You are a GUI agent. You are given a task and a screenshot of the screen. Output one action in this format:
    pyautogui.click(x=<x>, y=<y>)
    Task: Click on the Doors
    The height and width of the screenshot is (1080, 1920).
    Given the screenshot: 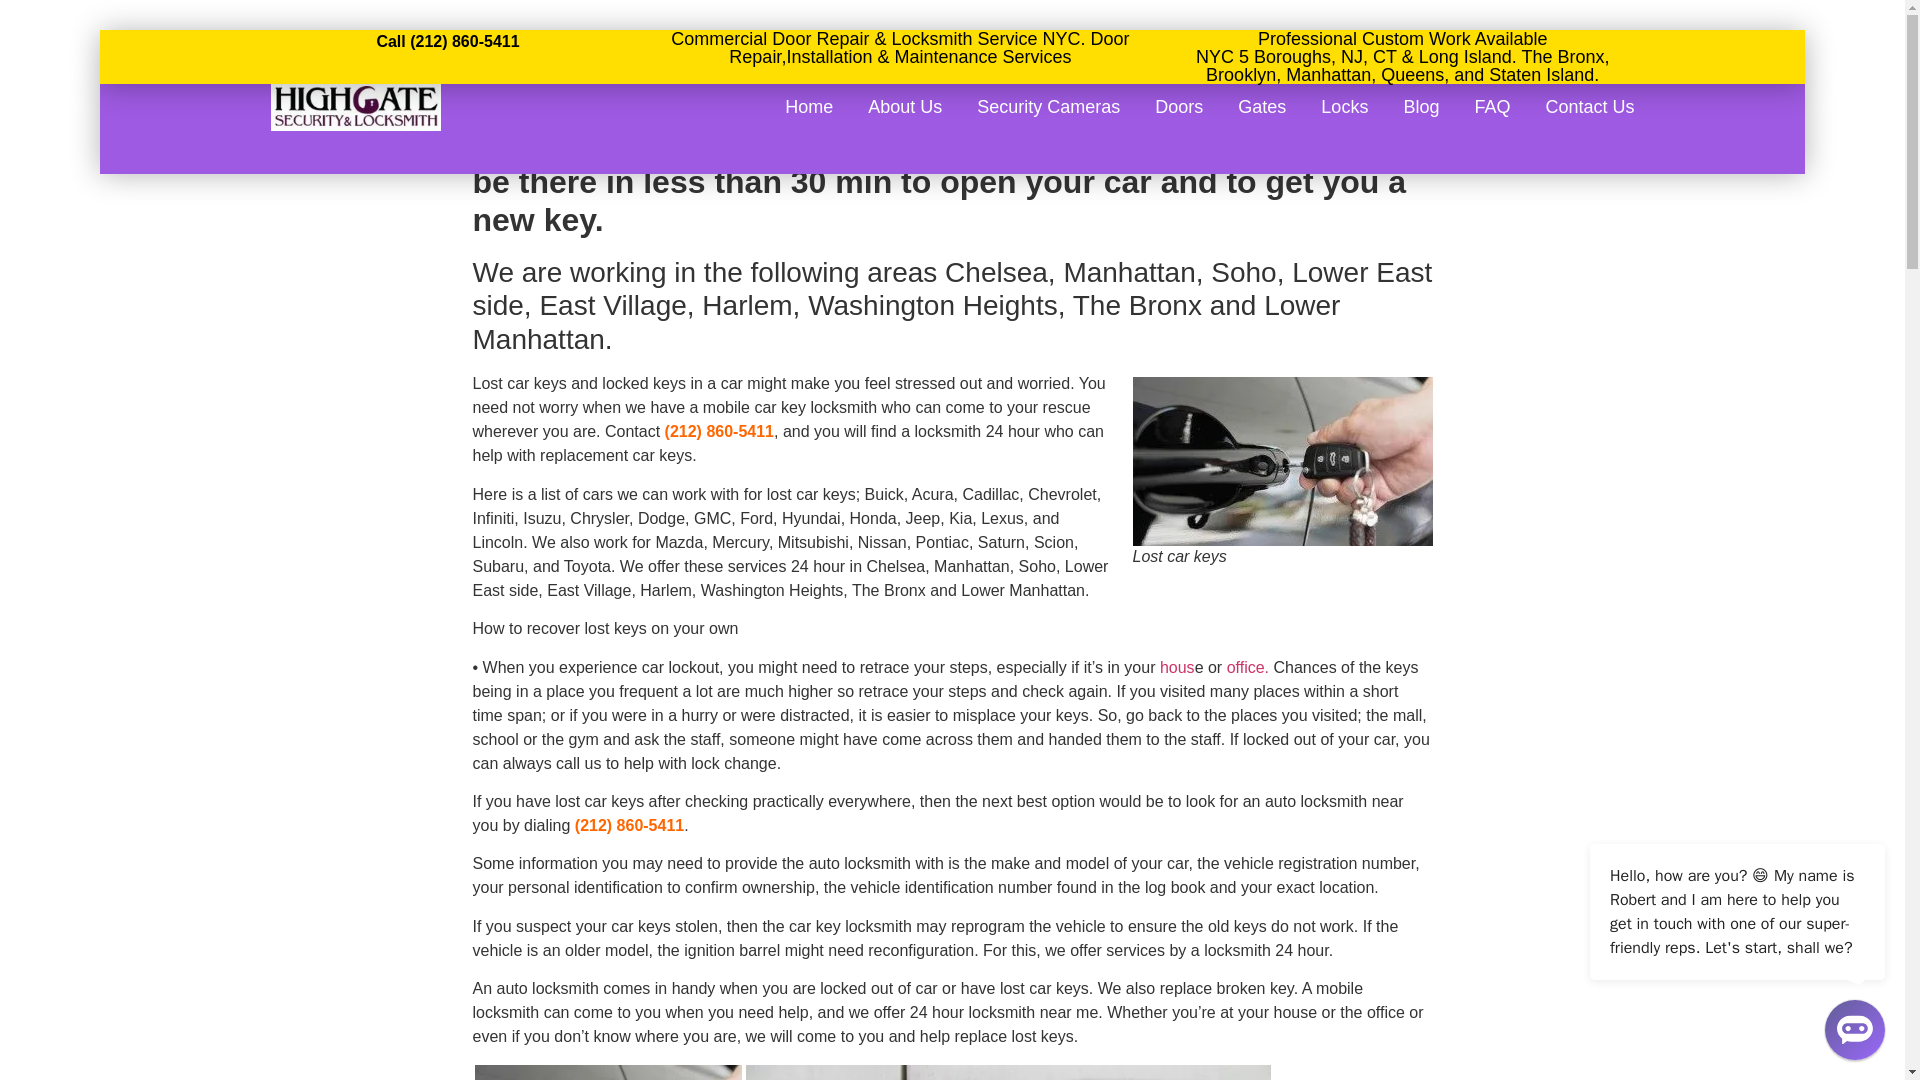 What is the action you would take?
    pyautogui.click(x=1179, y=106)
    